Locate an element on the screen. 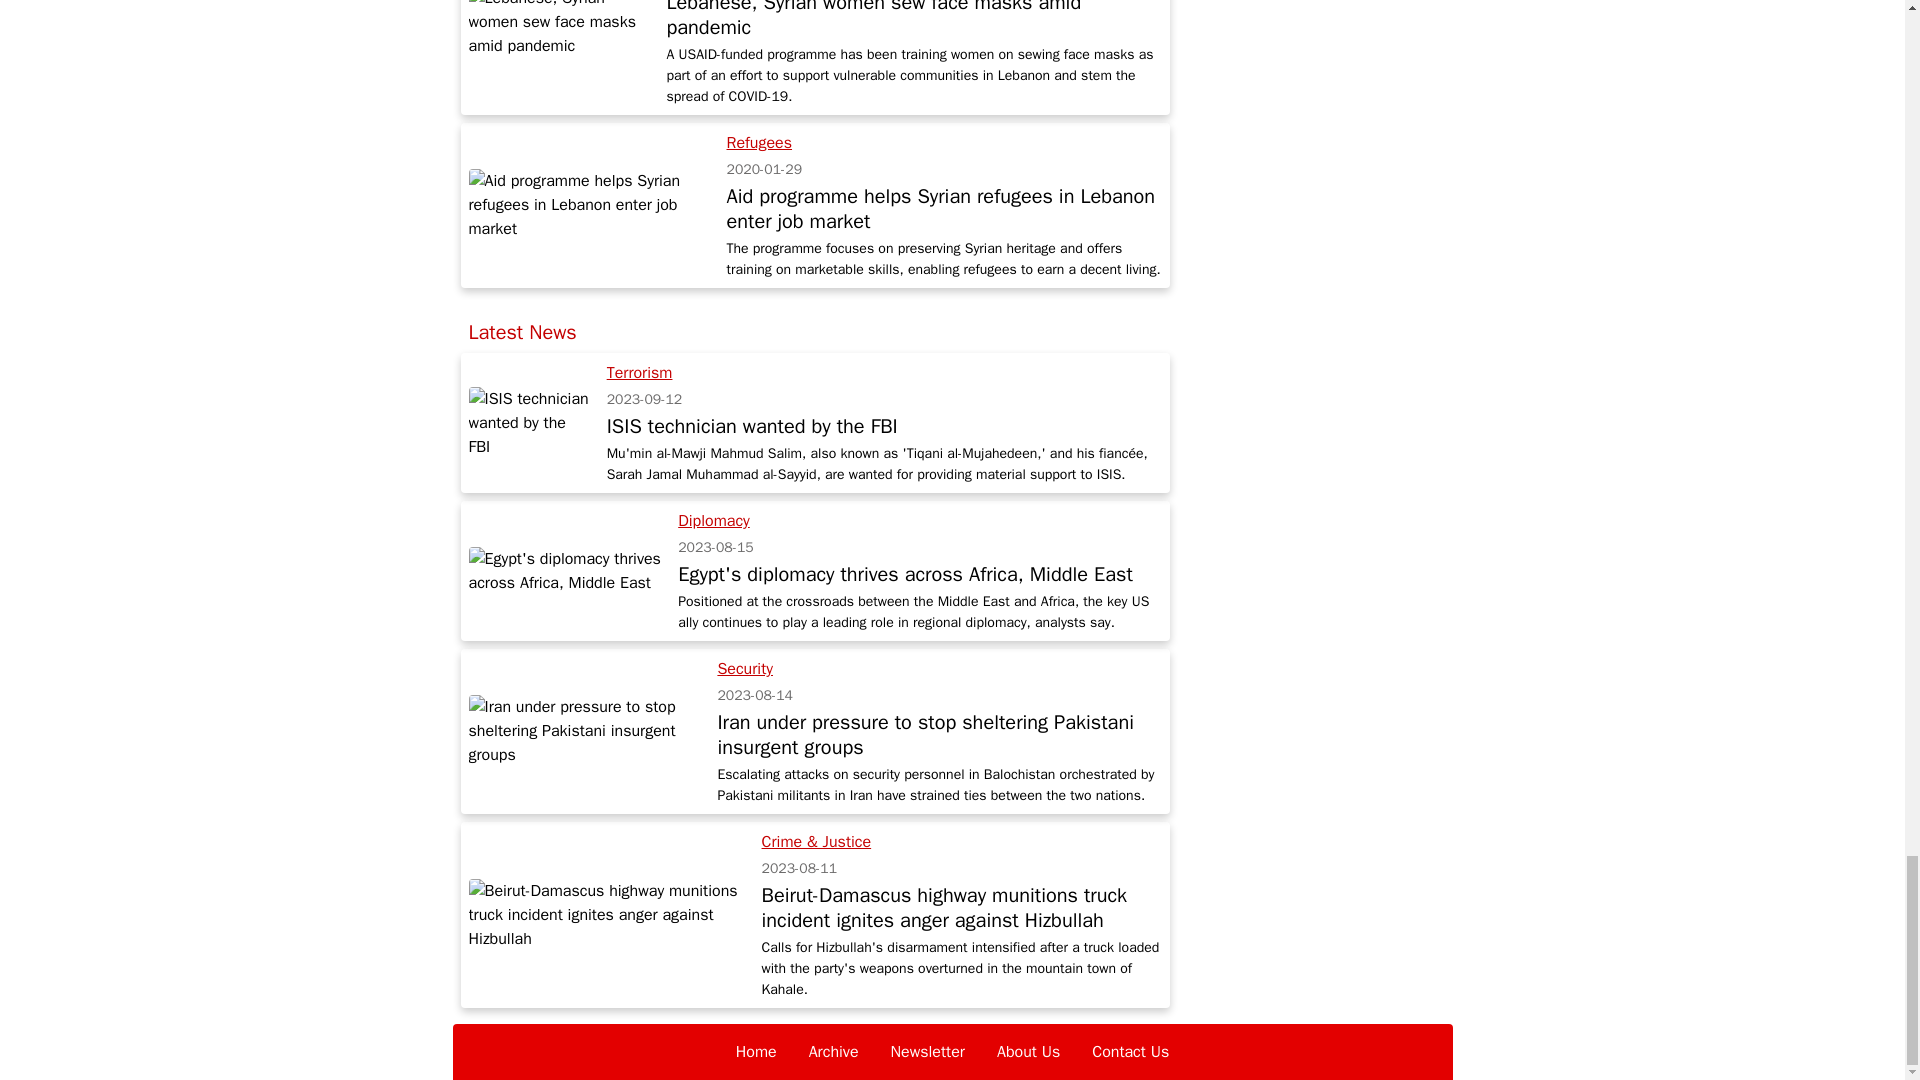  Refugees is located at coordinates (760, 142).